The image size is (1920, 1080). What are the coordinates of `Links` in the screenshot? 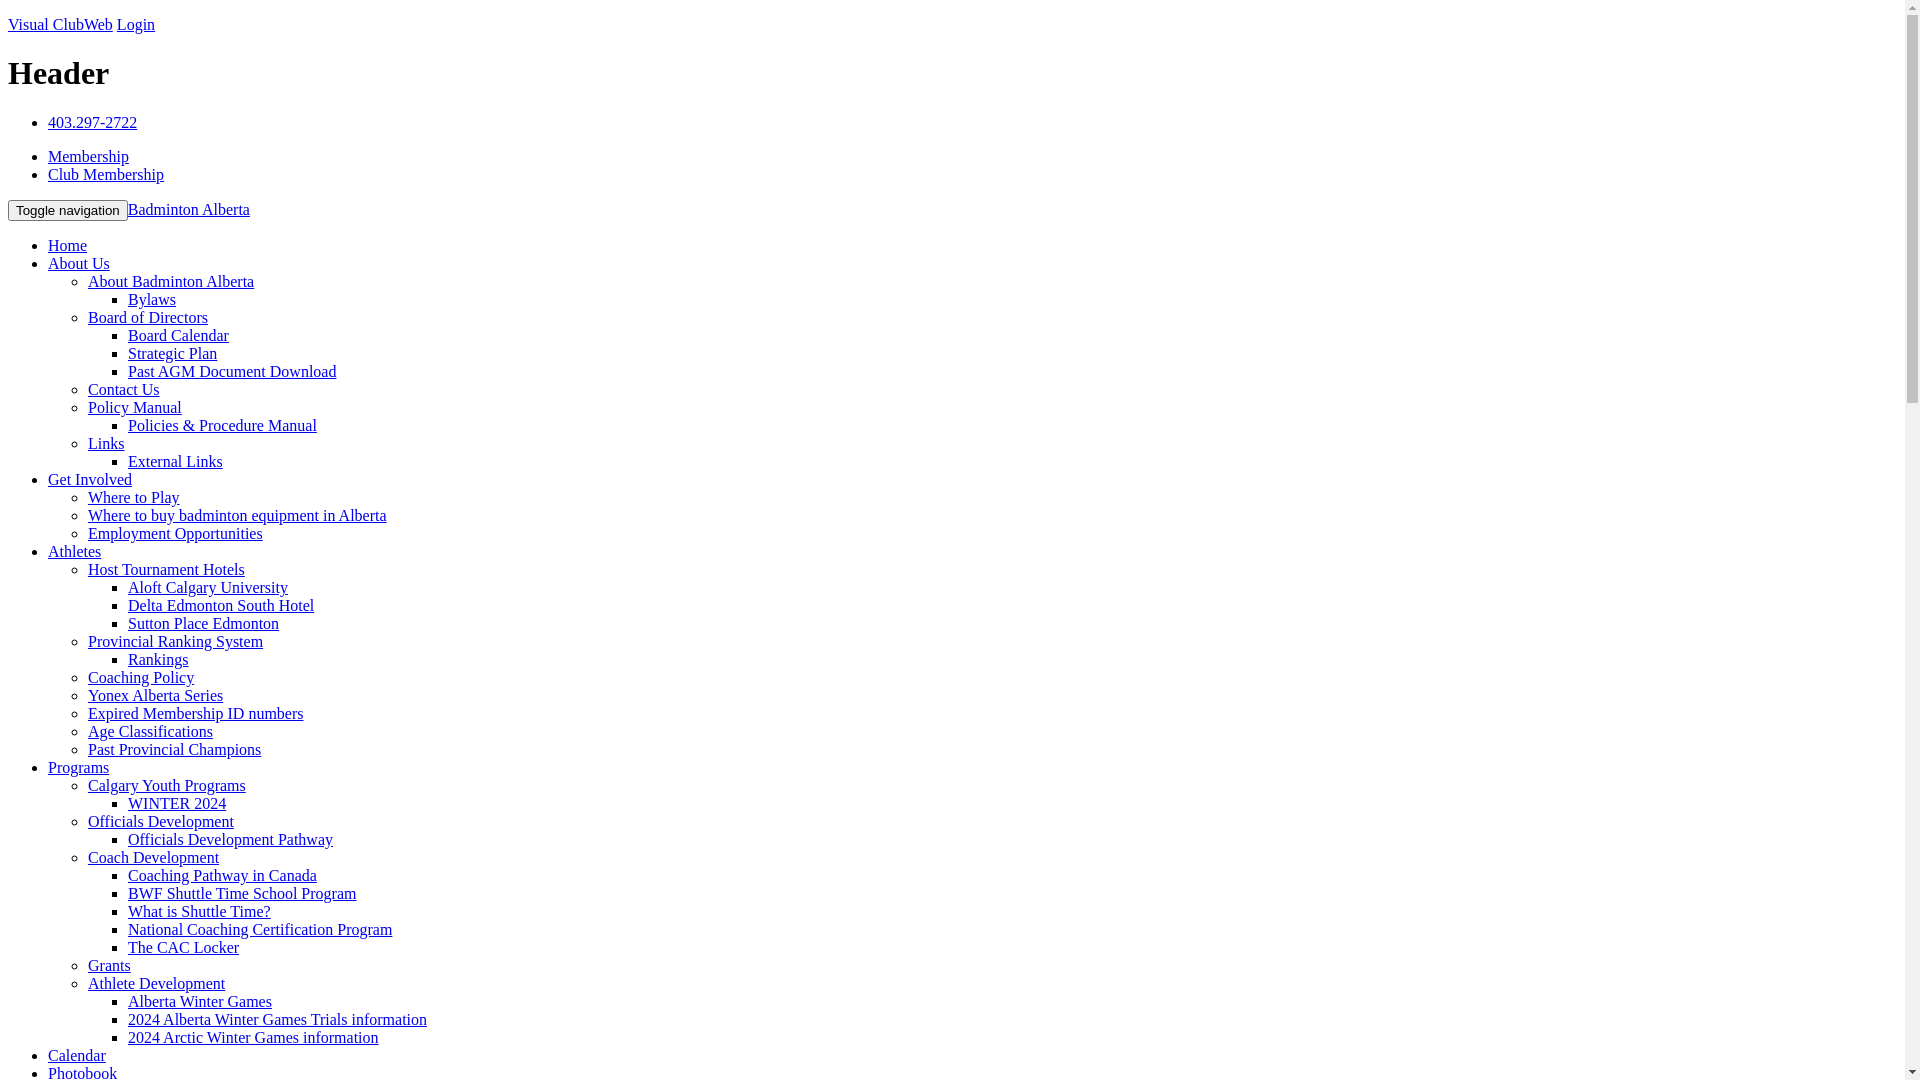 It's located at (106, 444).